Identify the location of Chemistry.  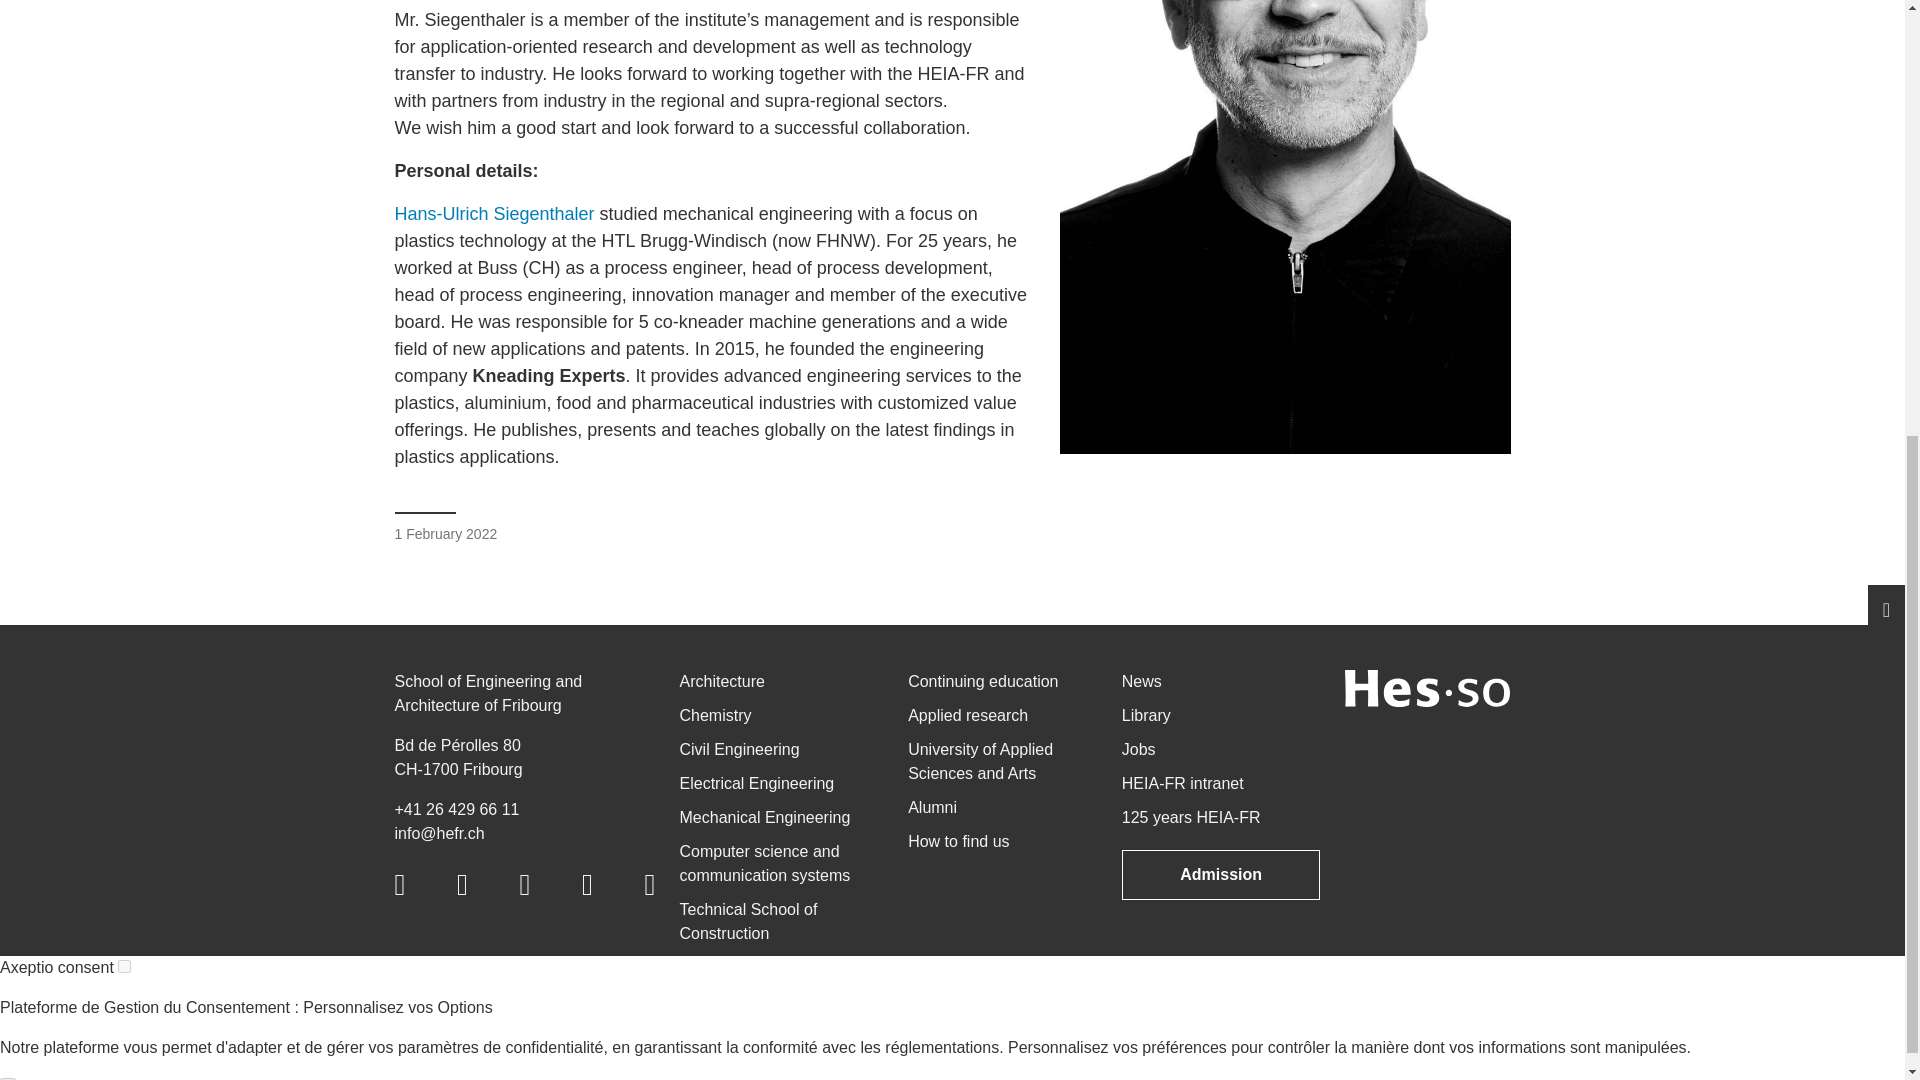
(716, 715).